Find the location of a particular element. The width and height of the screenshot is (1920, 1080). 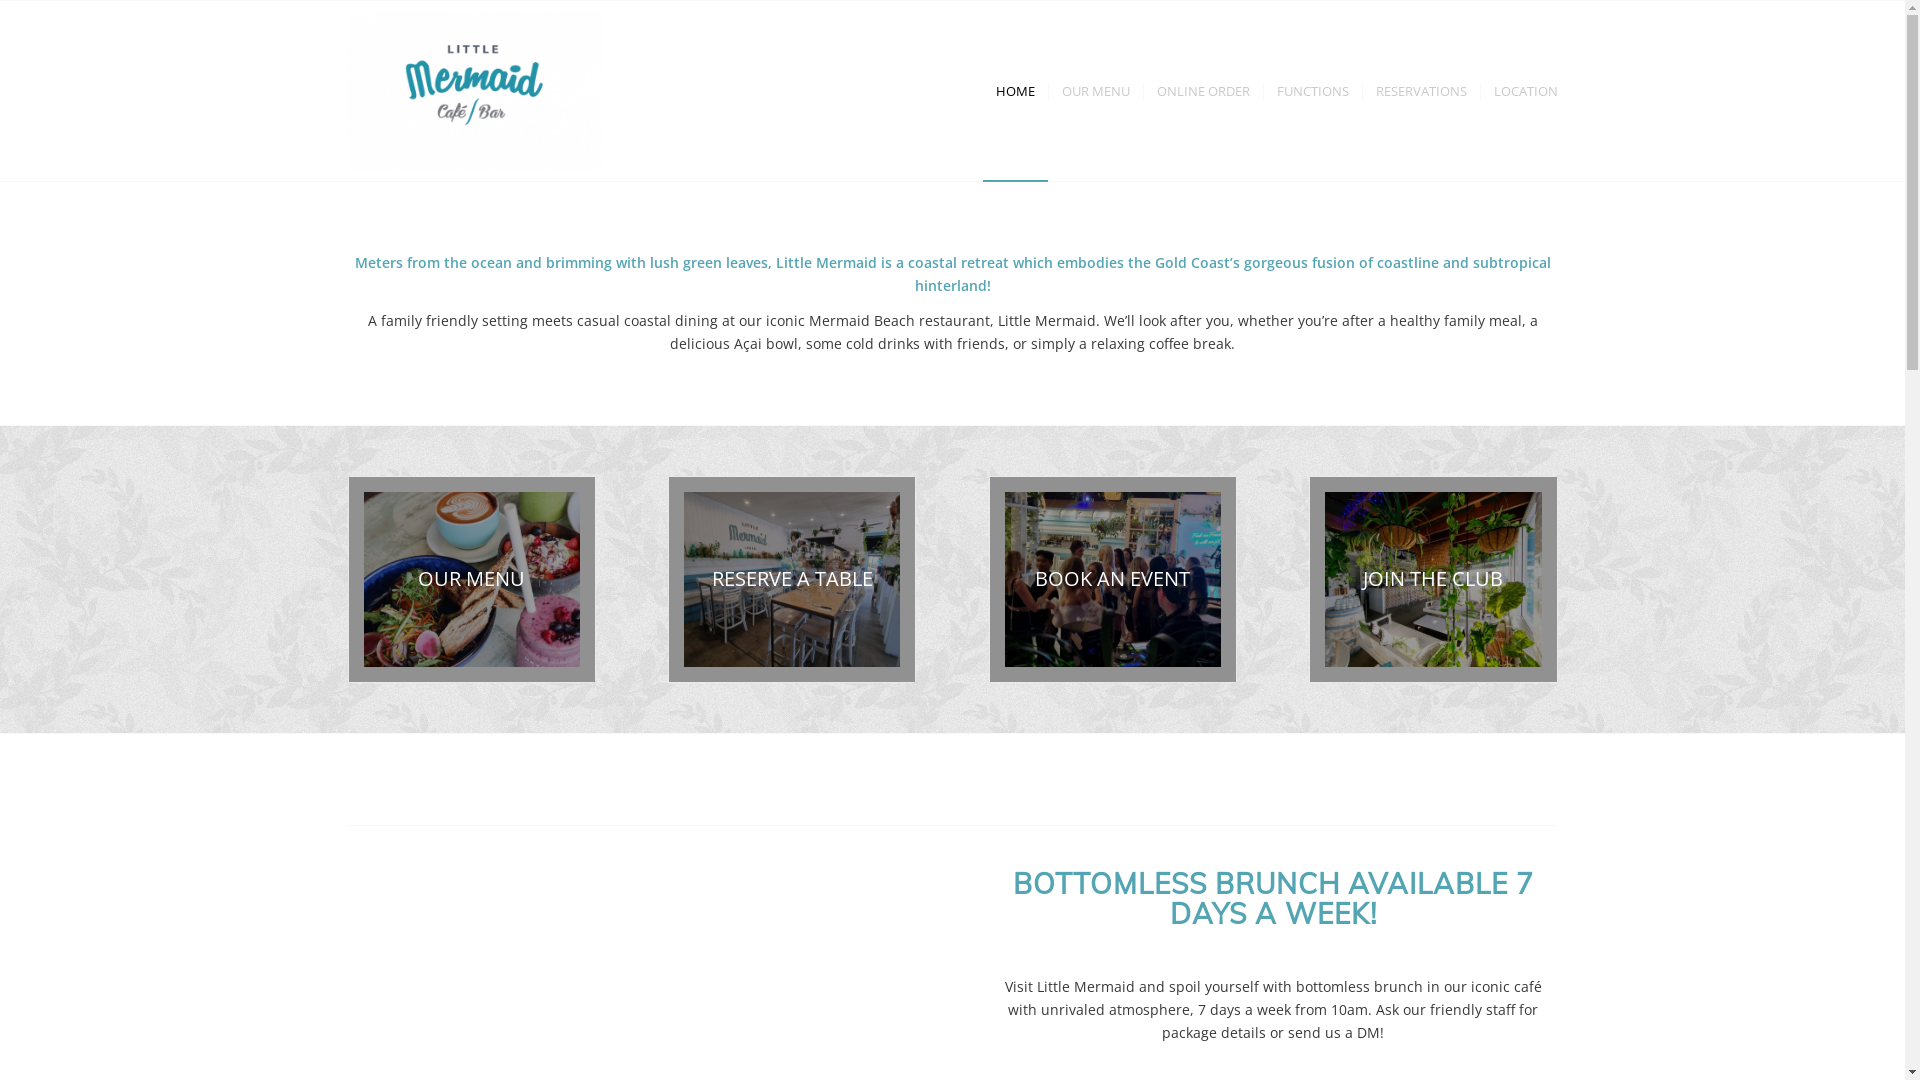

20210925_121232 is located at coordinates (792, 580).